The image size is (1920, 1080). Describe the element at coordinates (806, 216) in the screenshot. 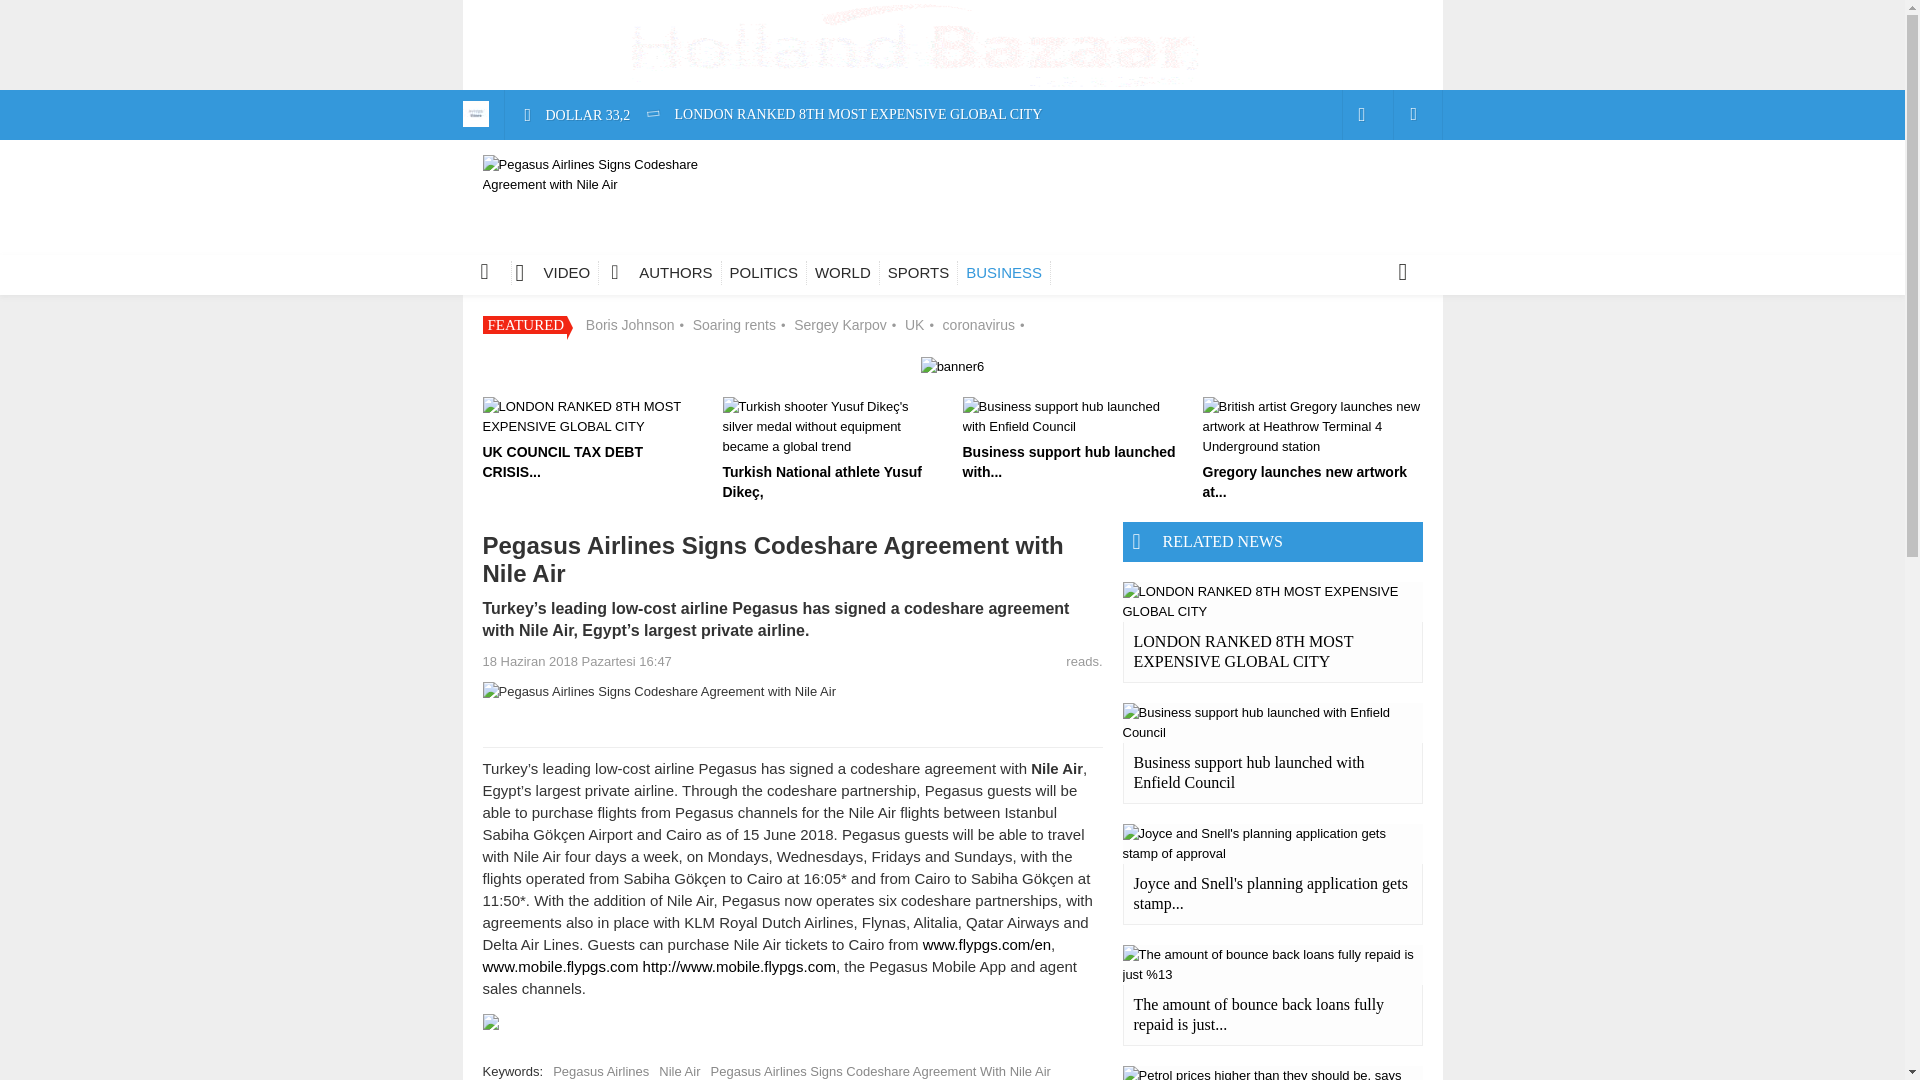

I see `Business support hub launched with Enfield Council` at that location.